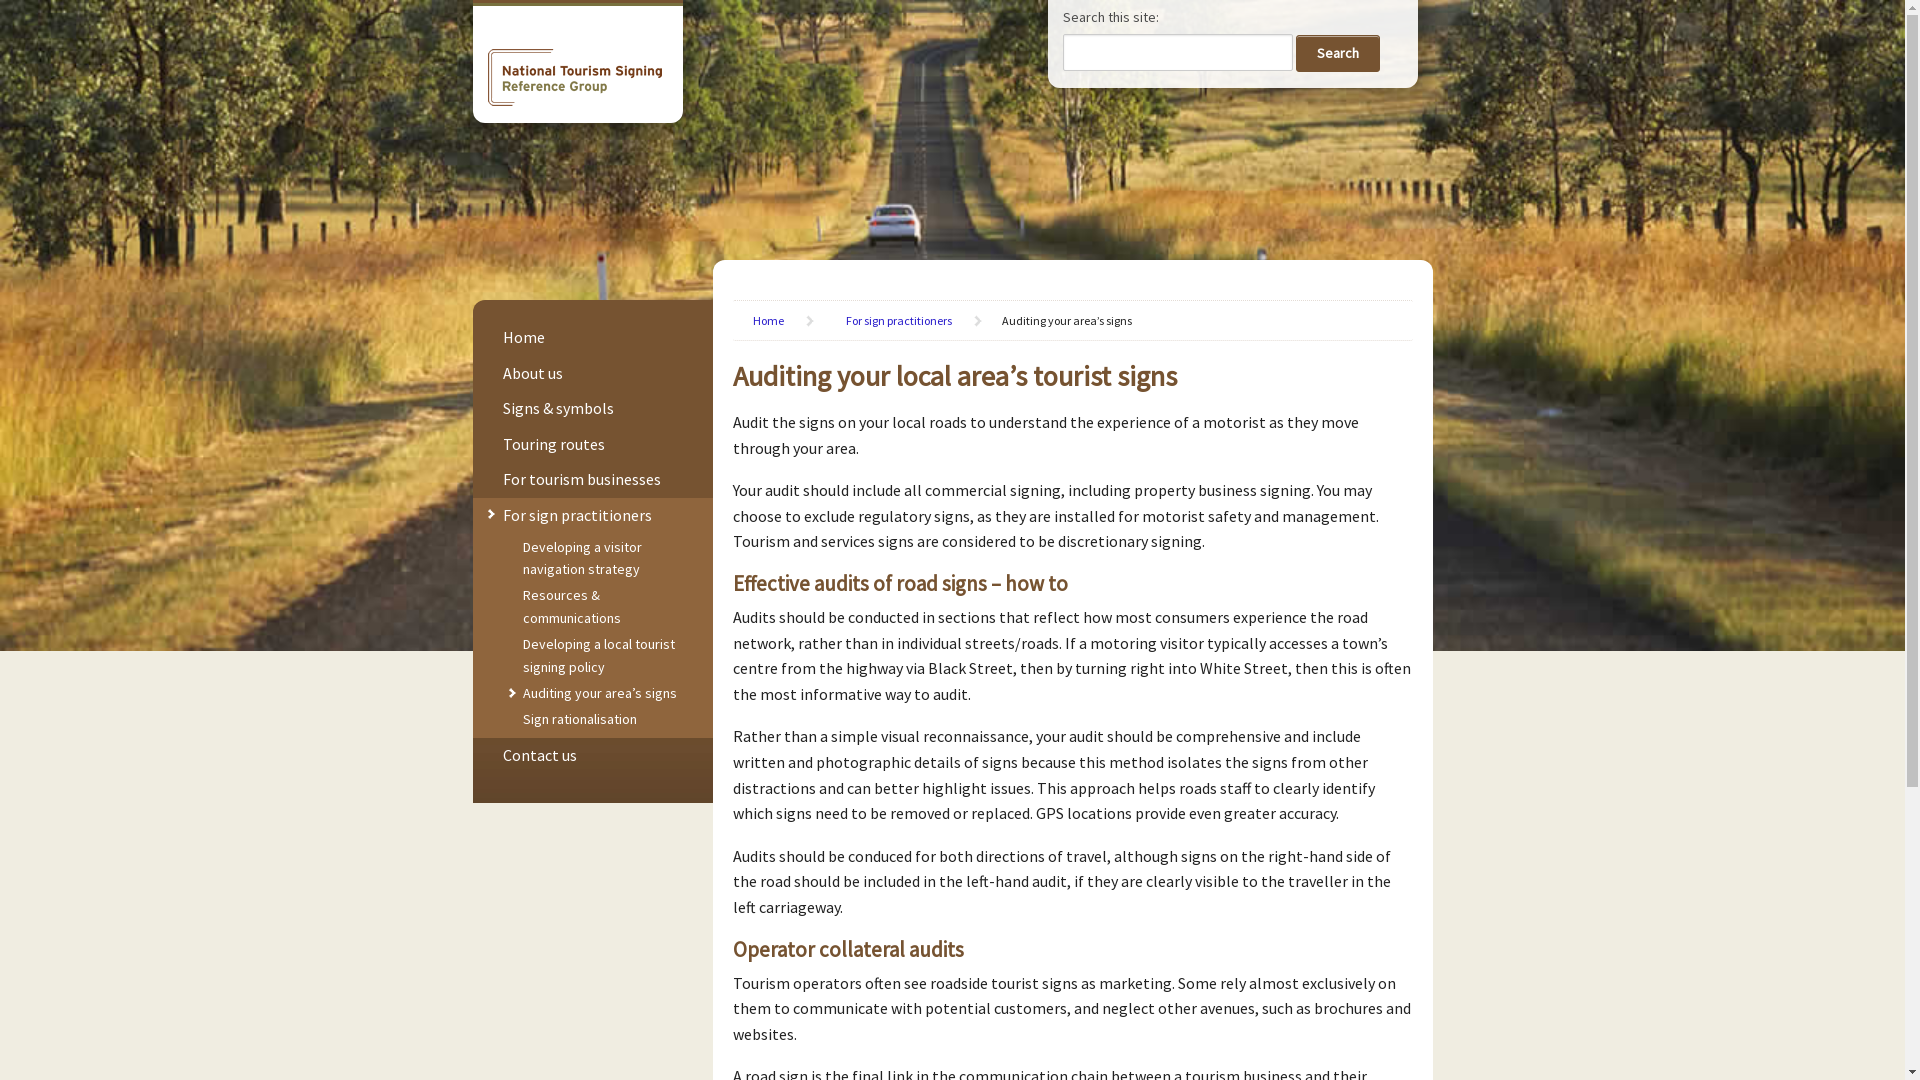  Describe the element at coordinates (576, 515) in the screenshot. I see `For sign practitioners` at that location.